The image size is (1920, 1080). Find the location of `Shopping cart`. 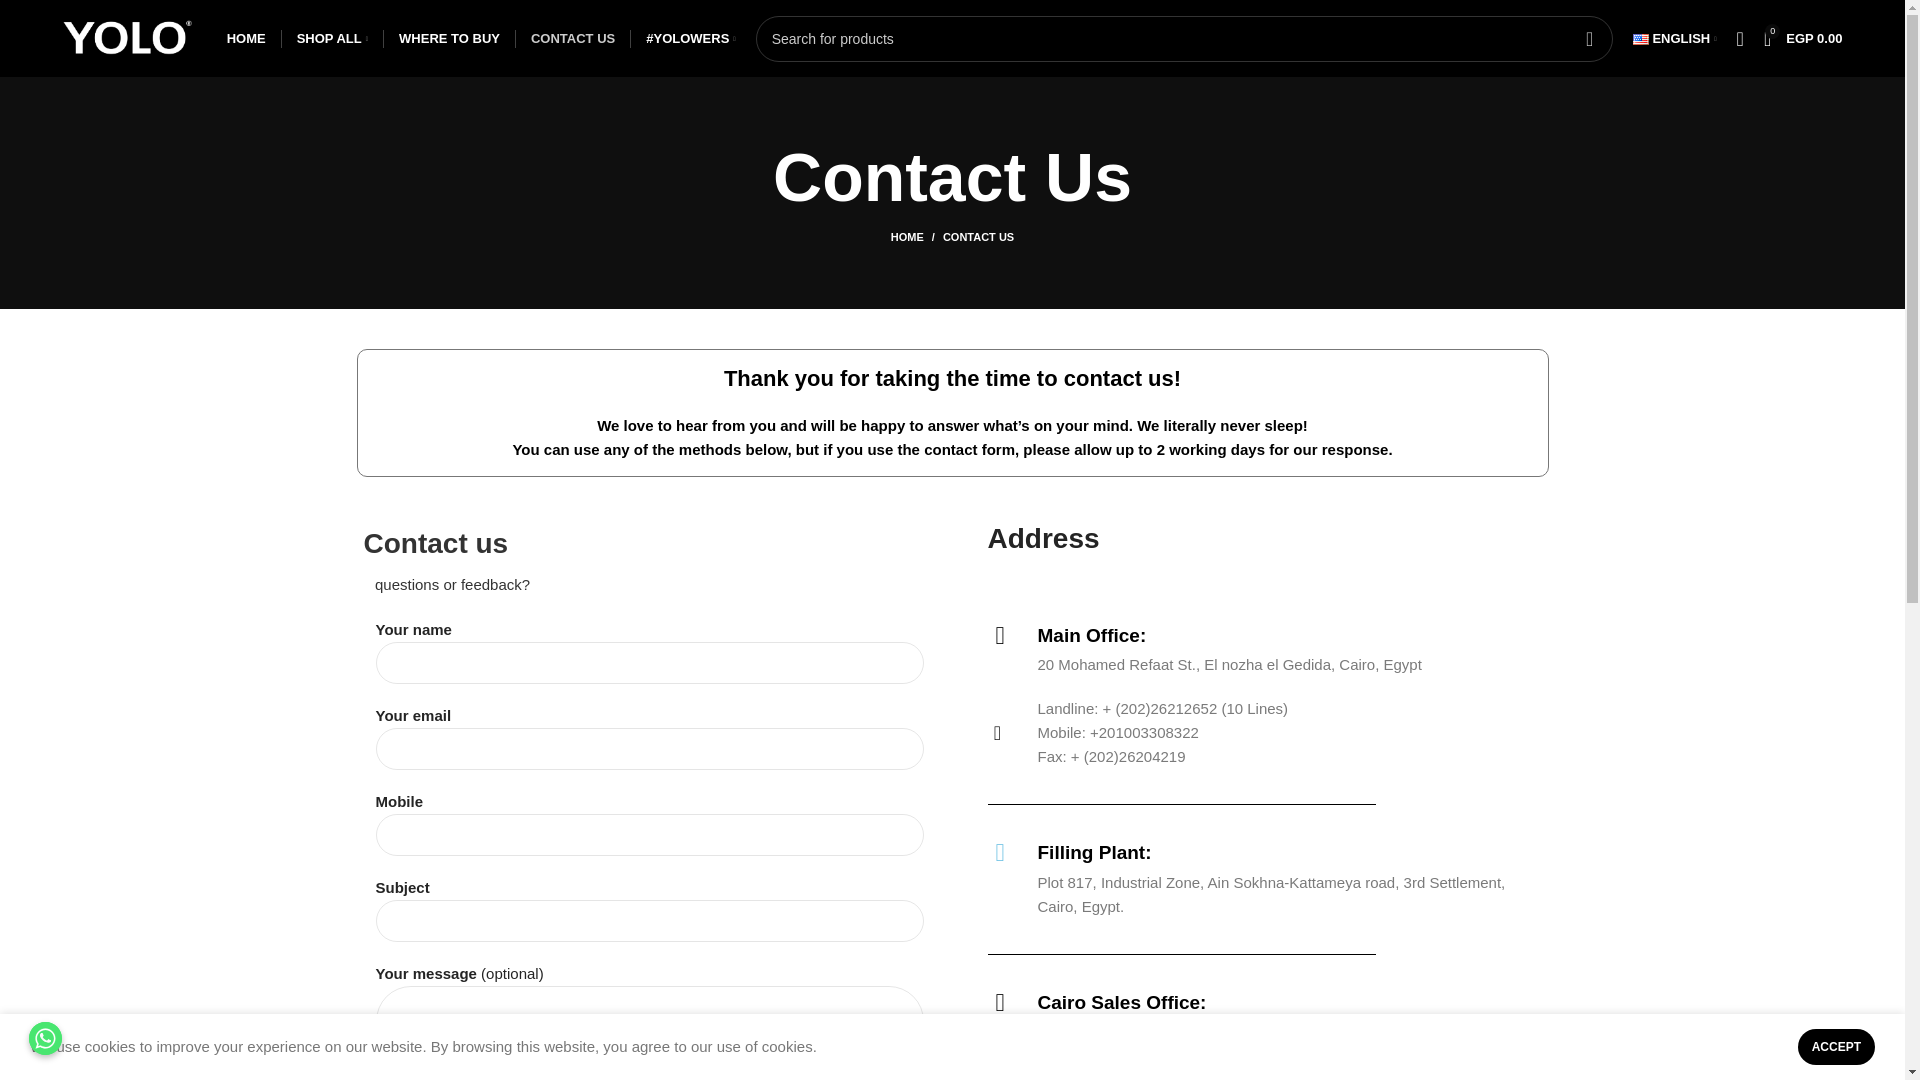

Shopping cart is located at coordinates (1803, 38).